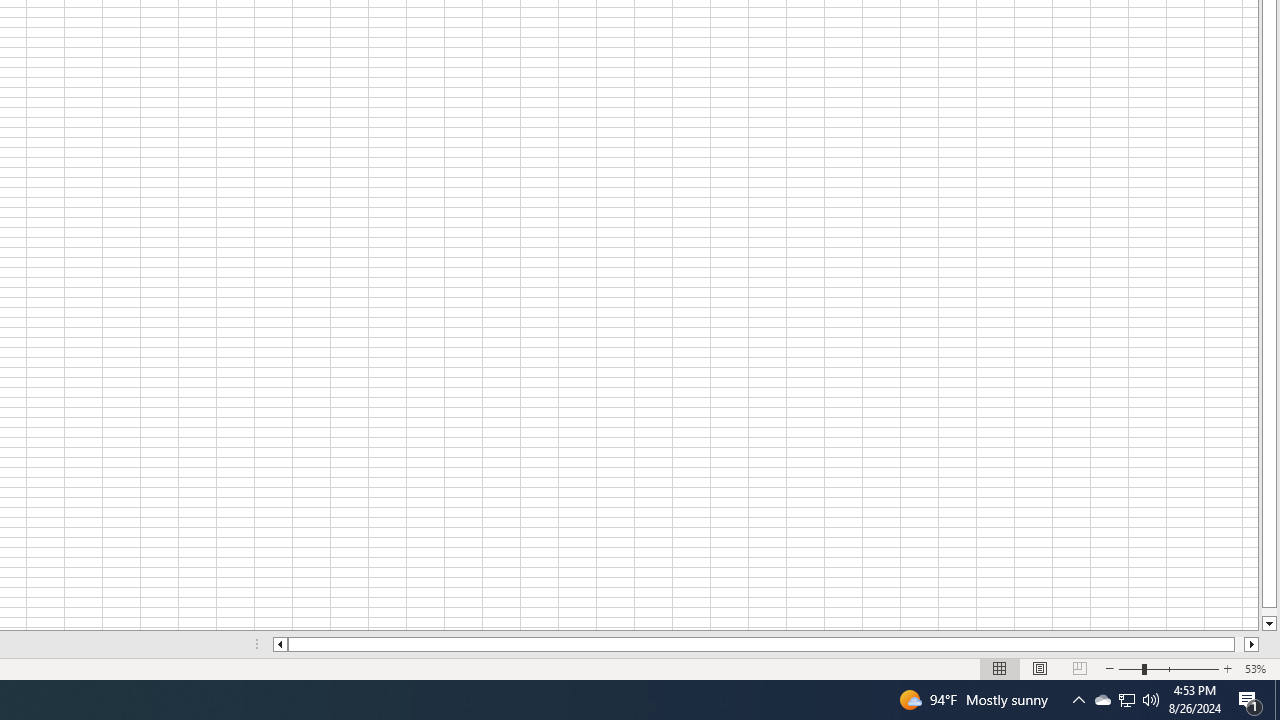 This screenshot has height=720, width=1280. I want to click on Class: NetUIScrollBar, so click(766, 644).